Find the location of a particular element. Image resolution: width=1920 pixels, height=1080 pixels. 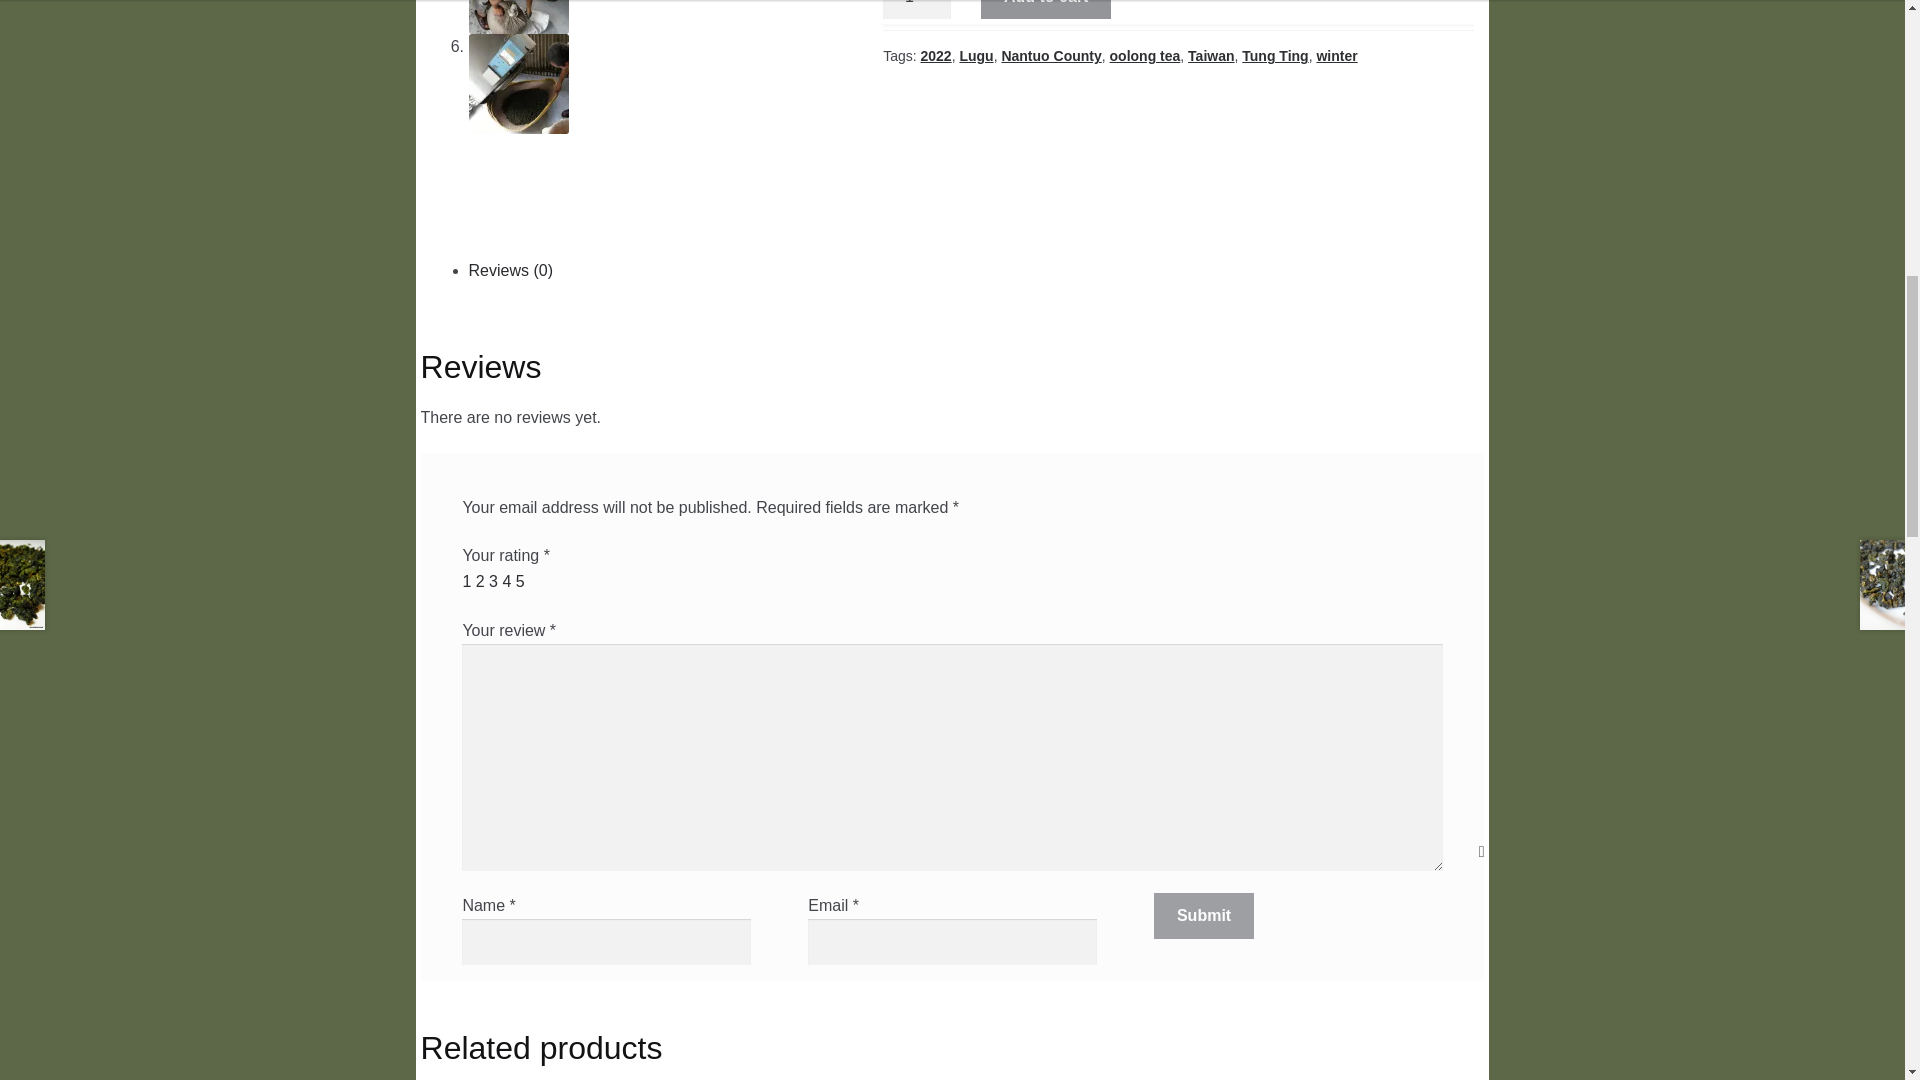

1 is located at coordinates (916, 10).